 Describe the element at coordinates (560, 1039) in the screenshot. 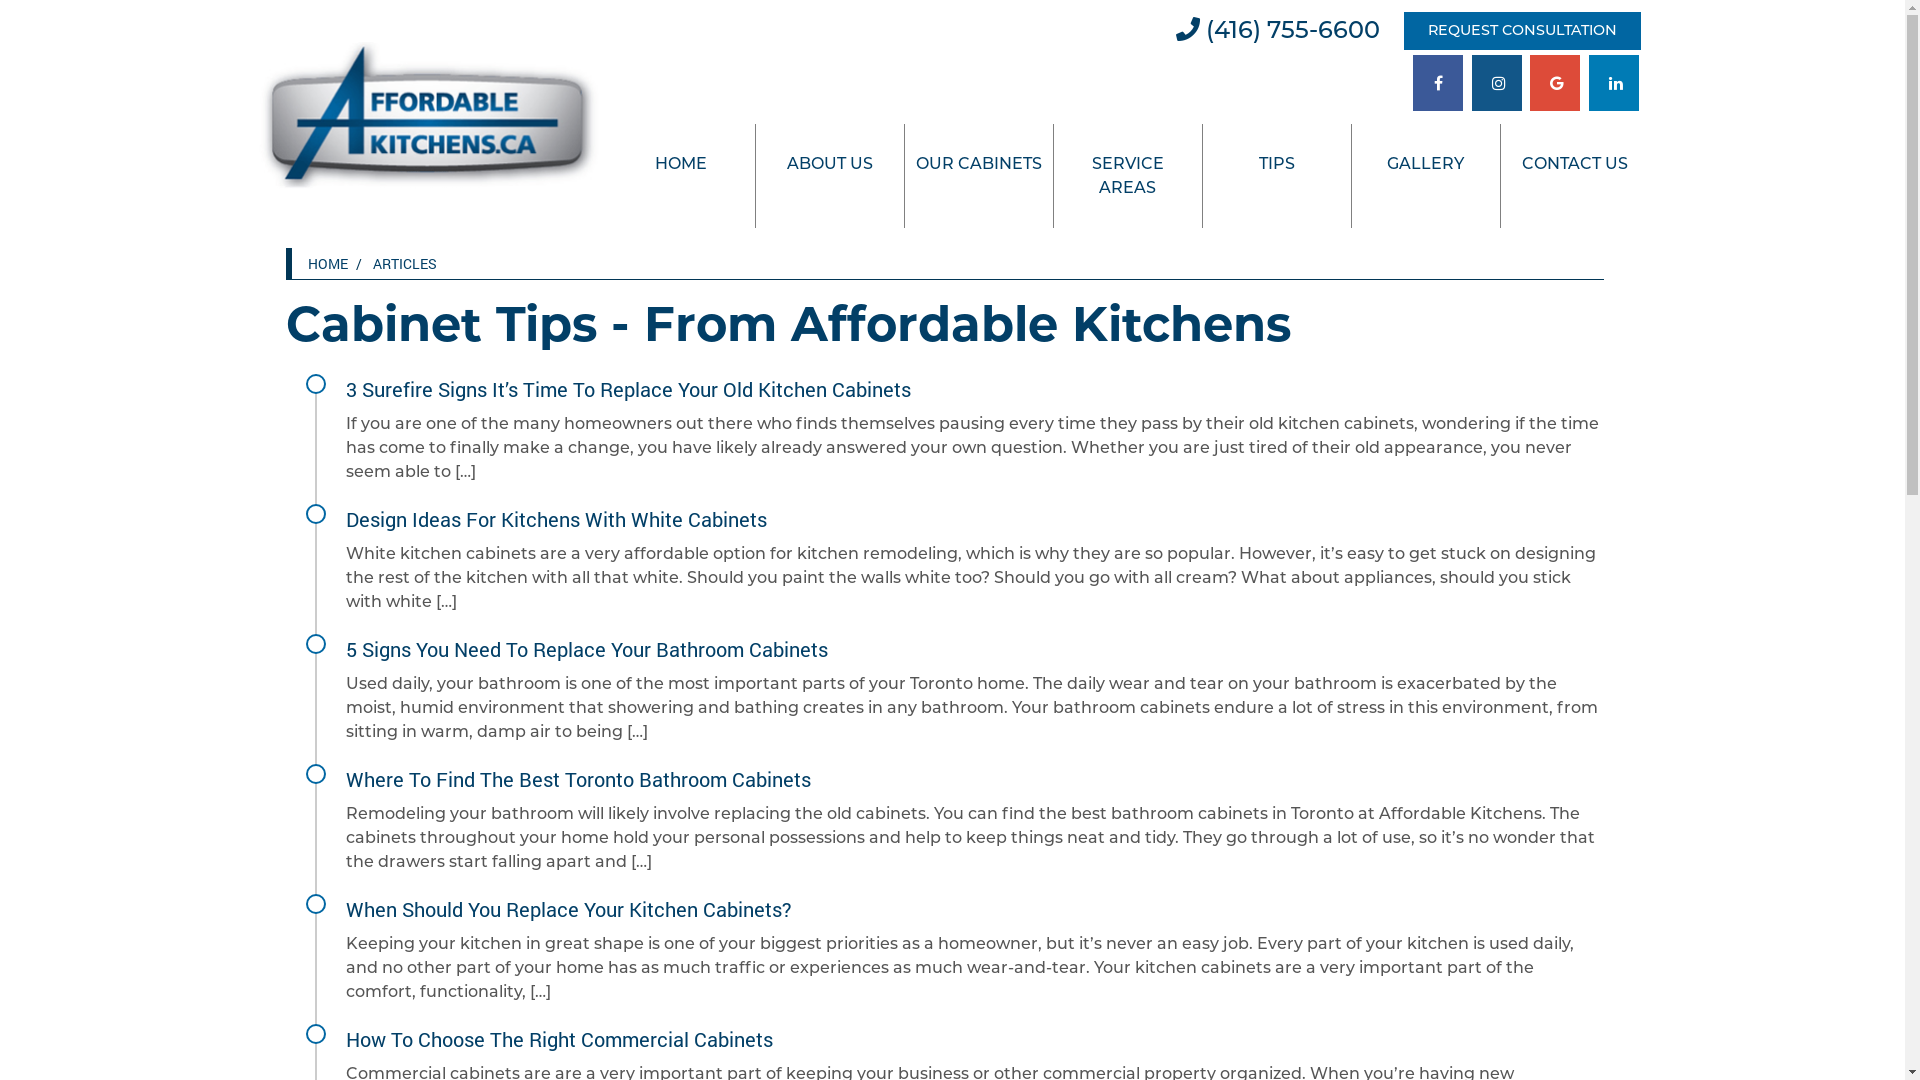

I see `How To Choose The Right Commercial Cabinets` at that location.